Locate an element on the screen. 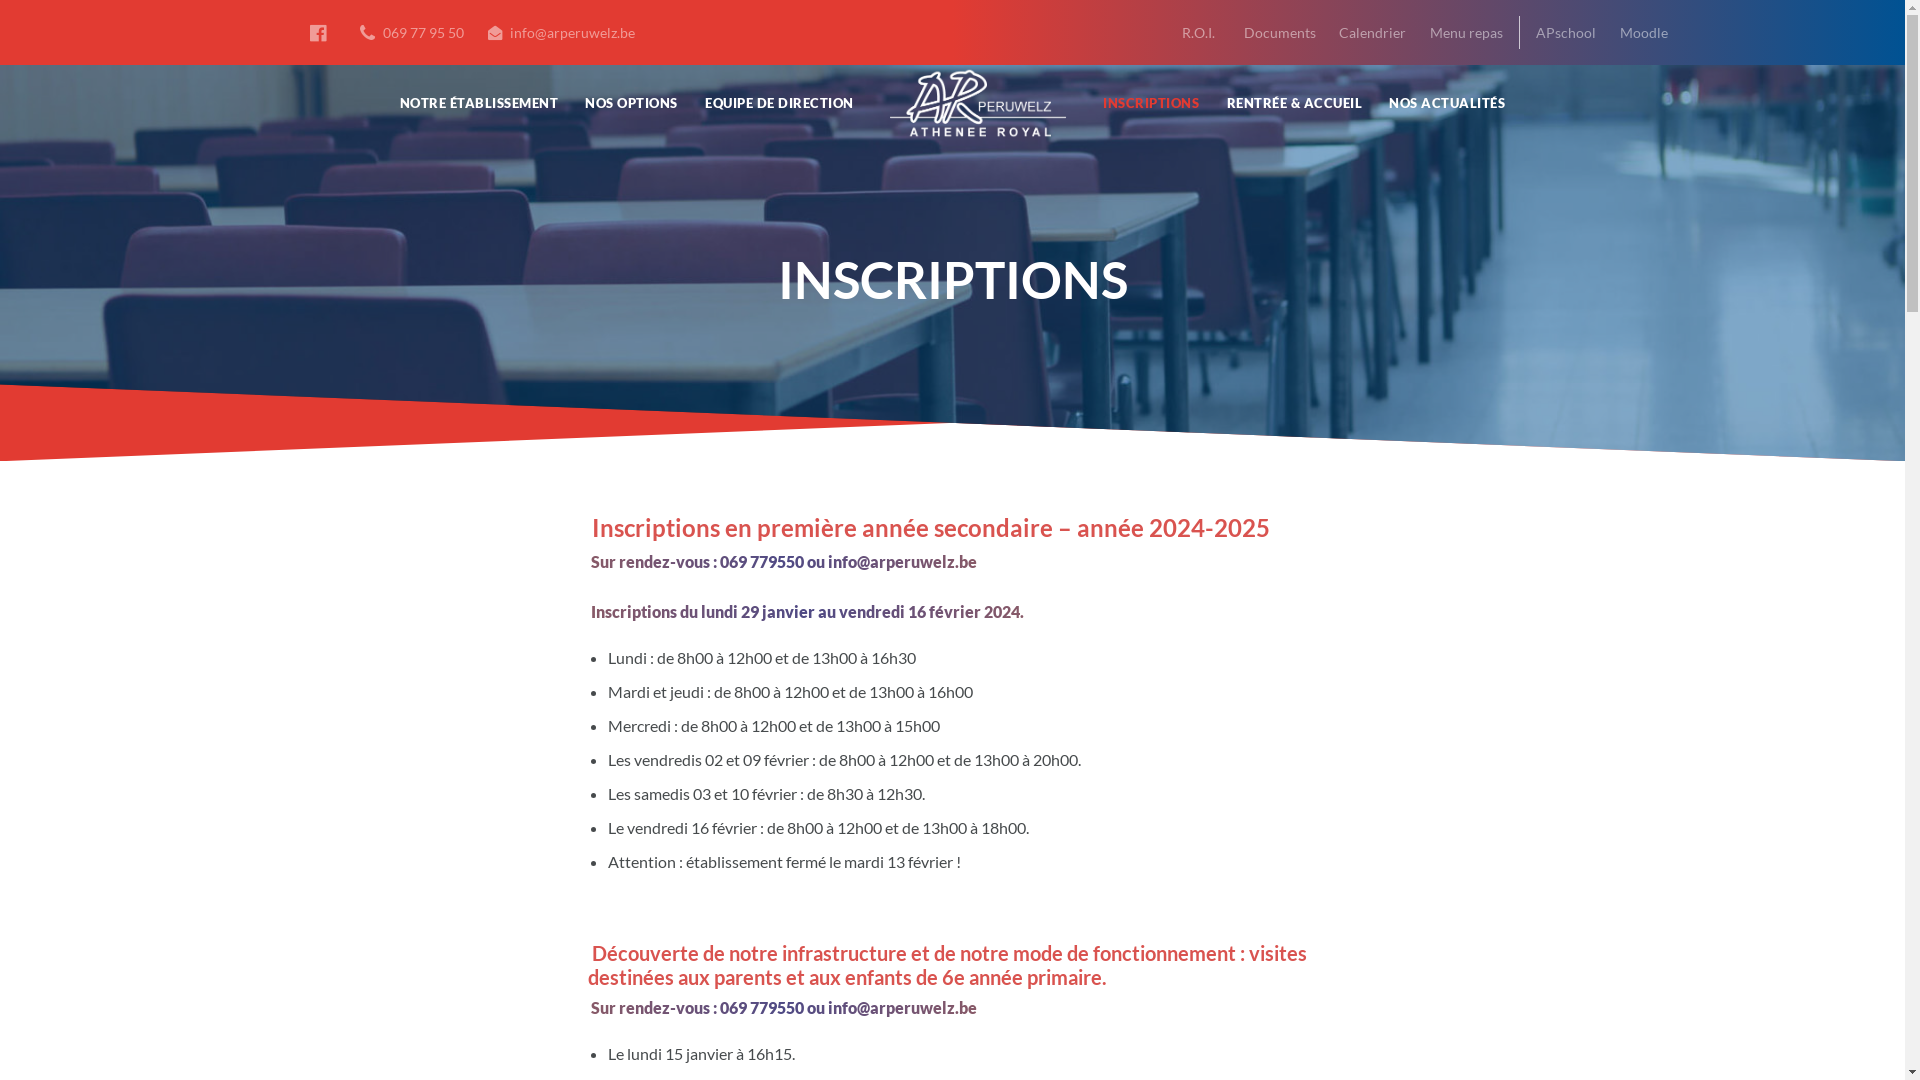 This screenshot has width=1920, height=1080. R.O.I. is located at coordinates (1198, 32).